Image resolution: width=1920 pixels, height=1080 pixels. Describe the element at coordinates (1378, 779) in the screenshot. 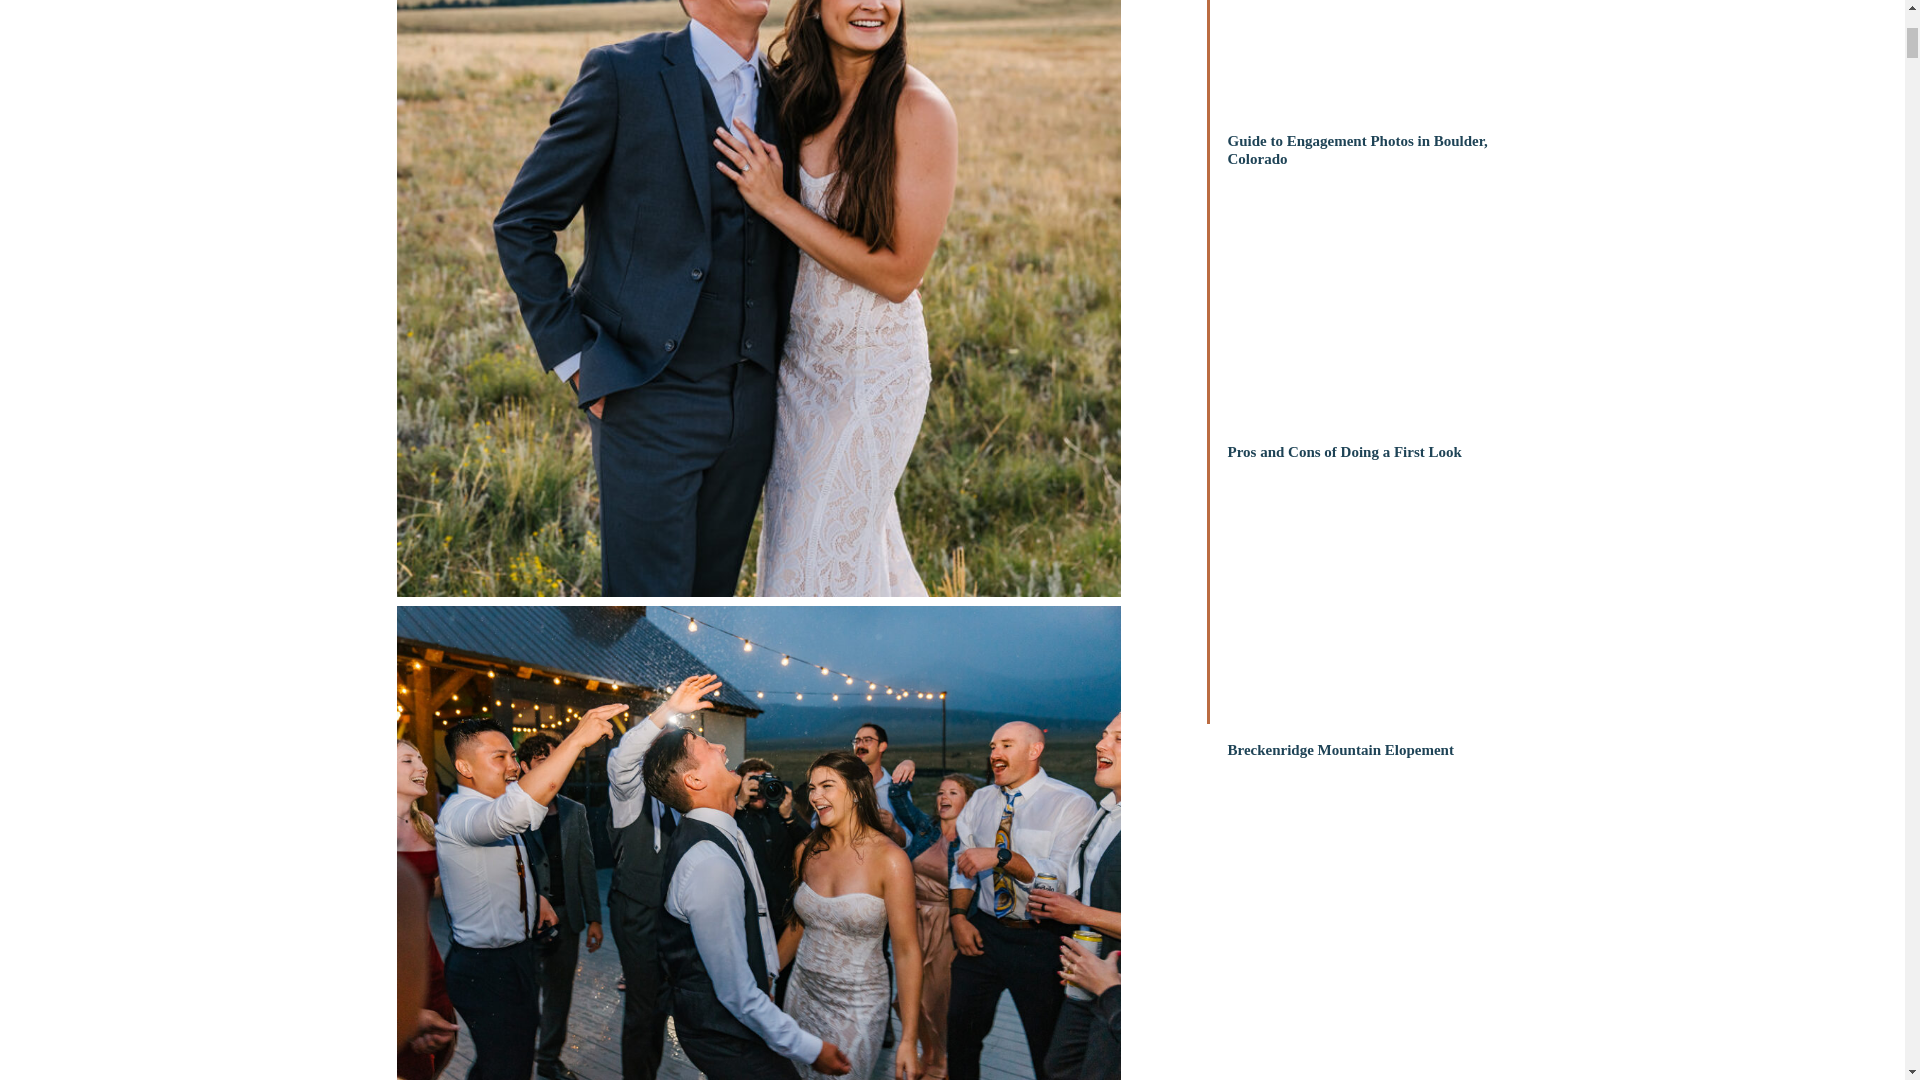

I see `Breckenridge Mountain Elopement` at that location.